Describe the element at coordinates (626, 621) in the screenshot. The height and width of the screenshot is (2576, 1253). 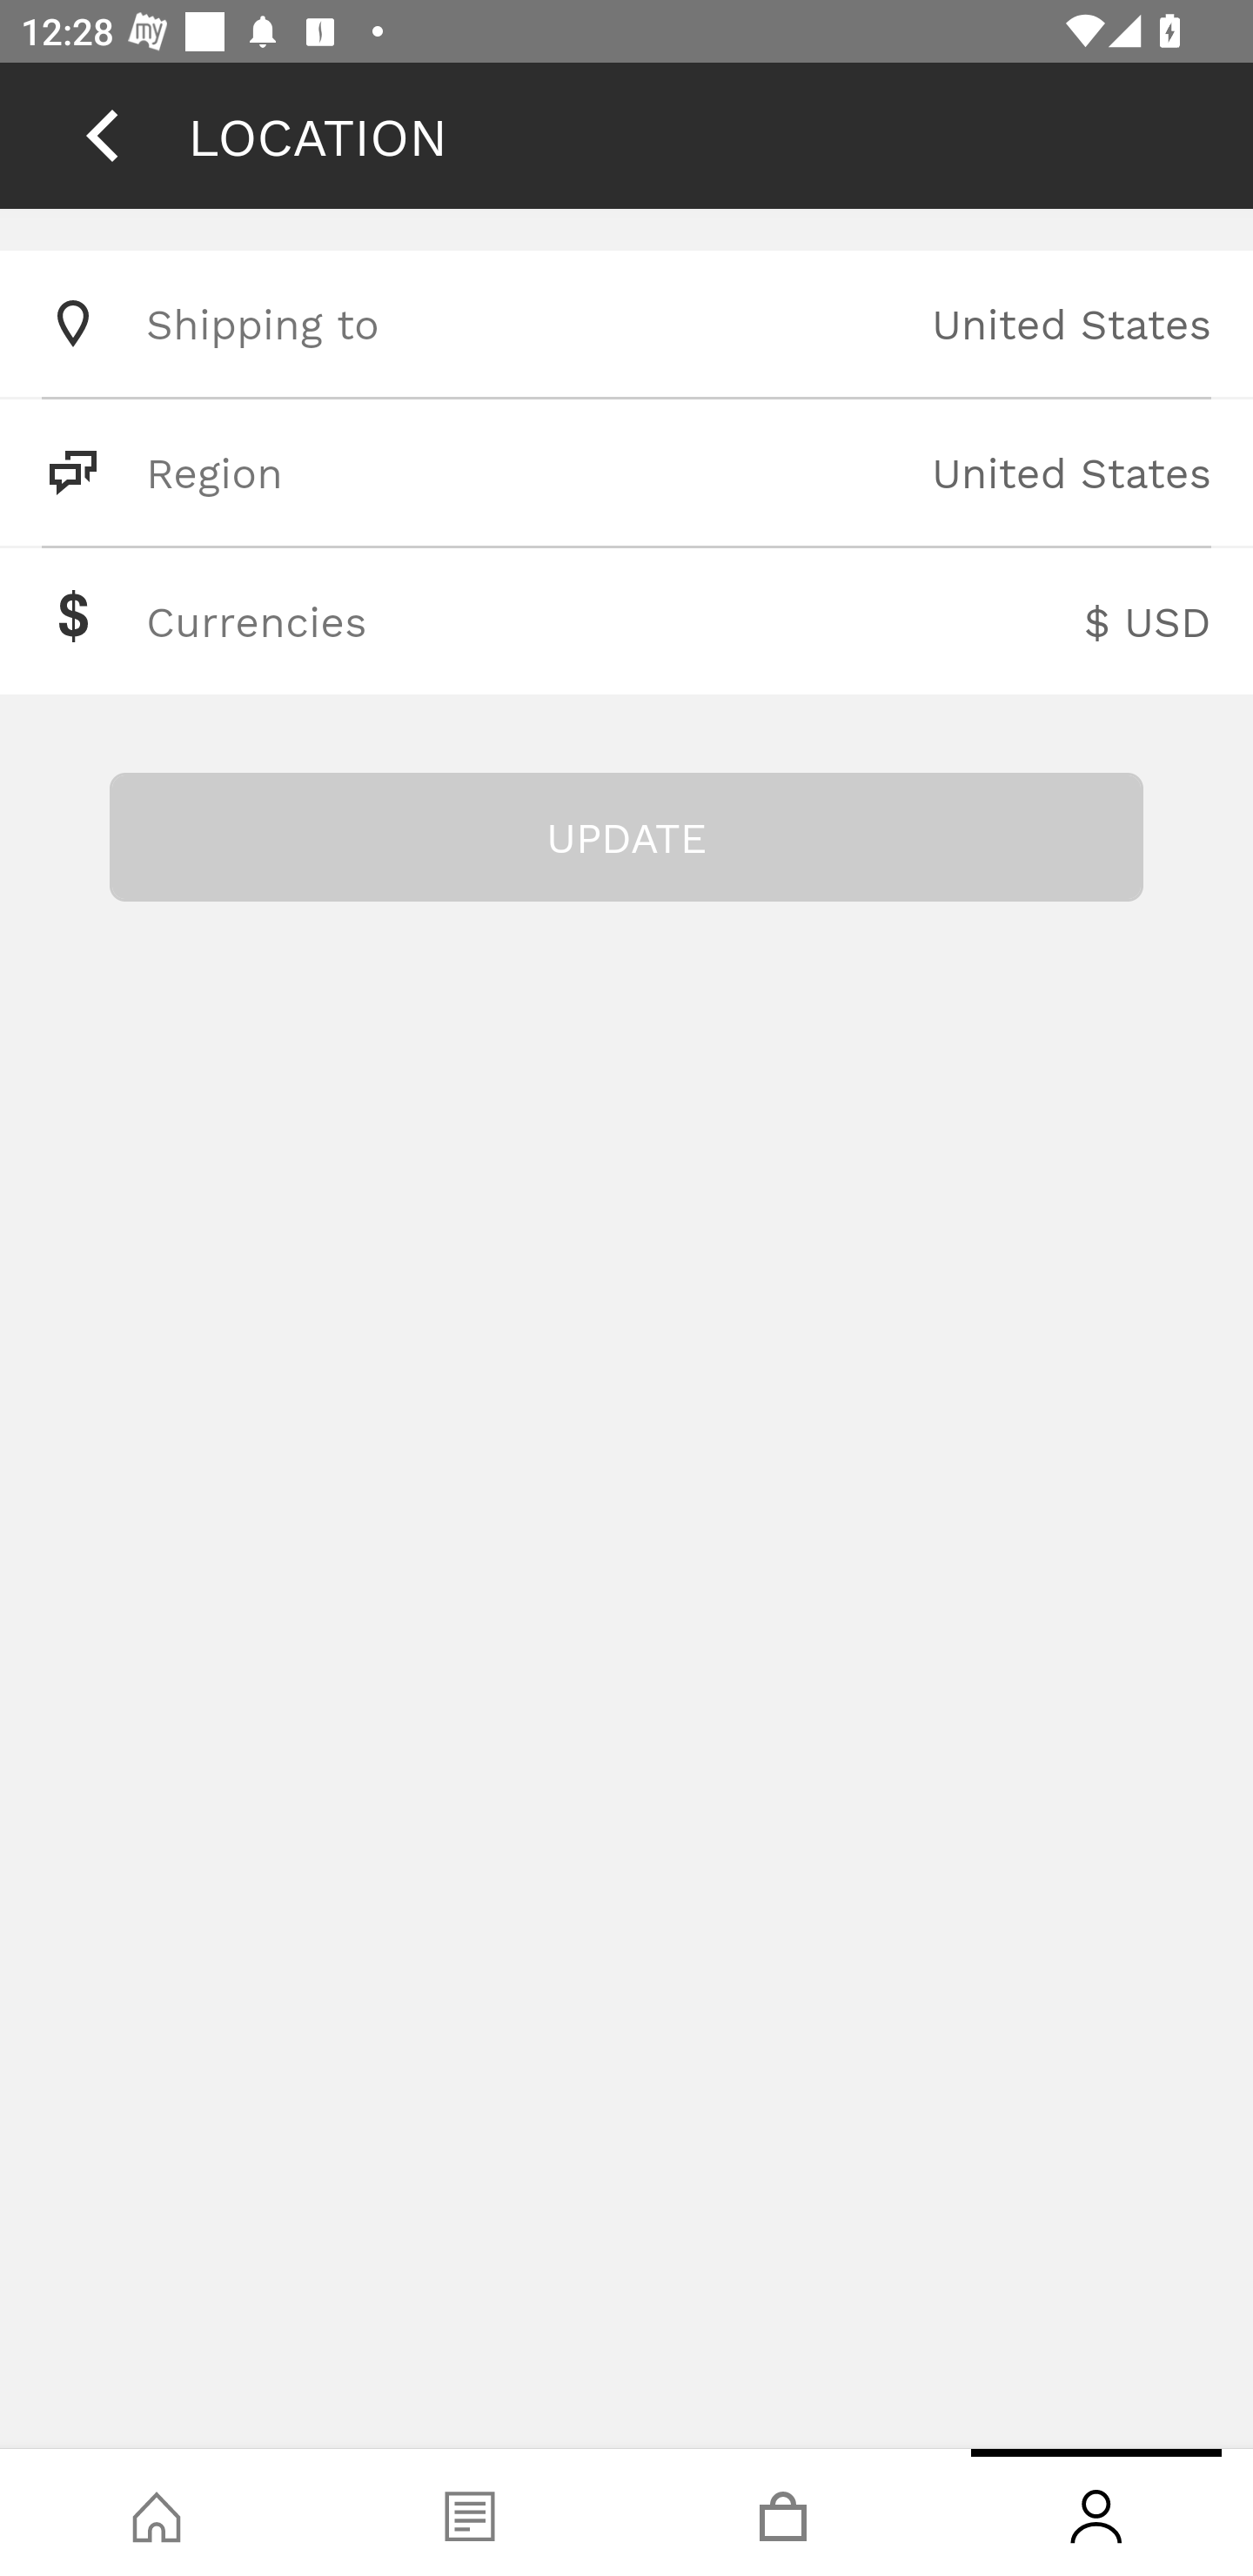
I see `Currencies Currencies $ USD` at that location.